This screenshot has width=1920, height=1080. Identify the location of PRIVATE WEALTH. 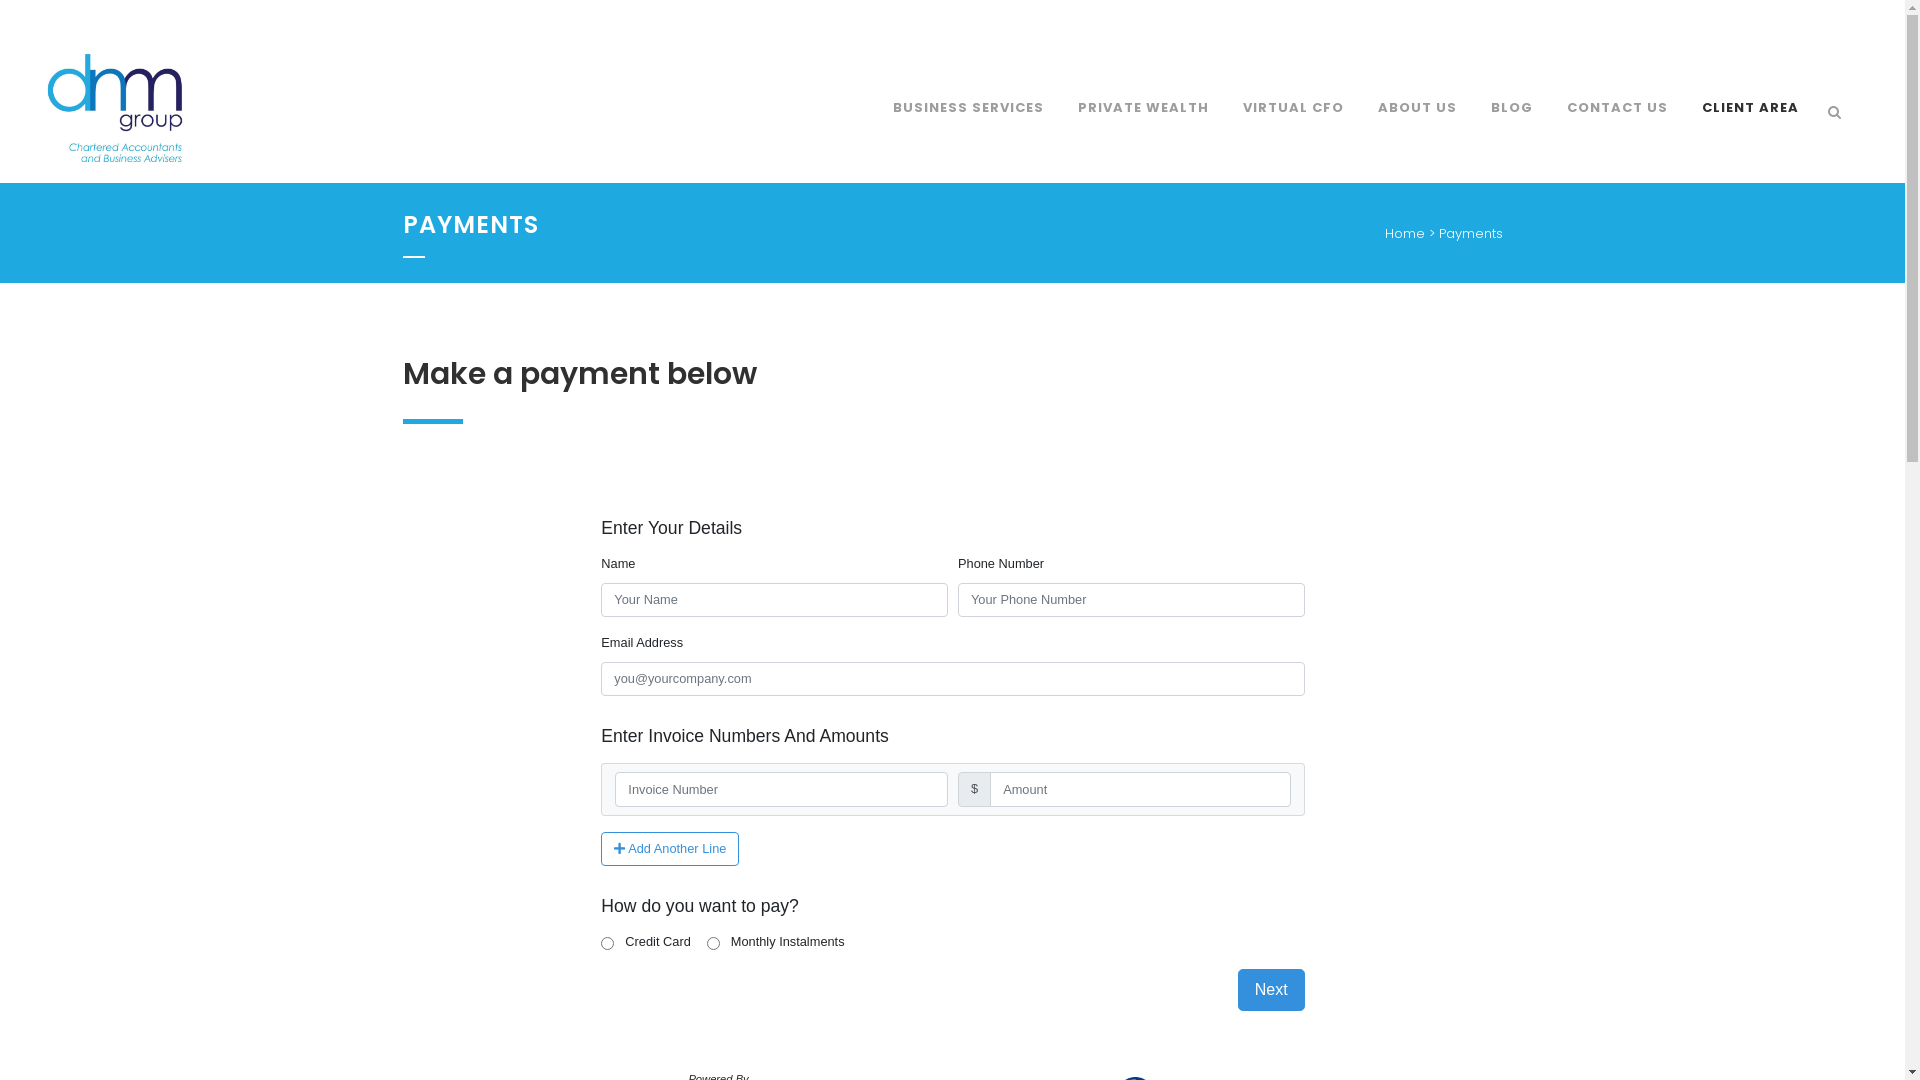
(1144, 108).